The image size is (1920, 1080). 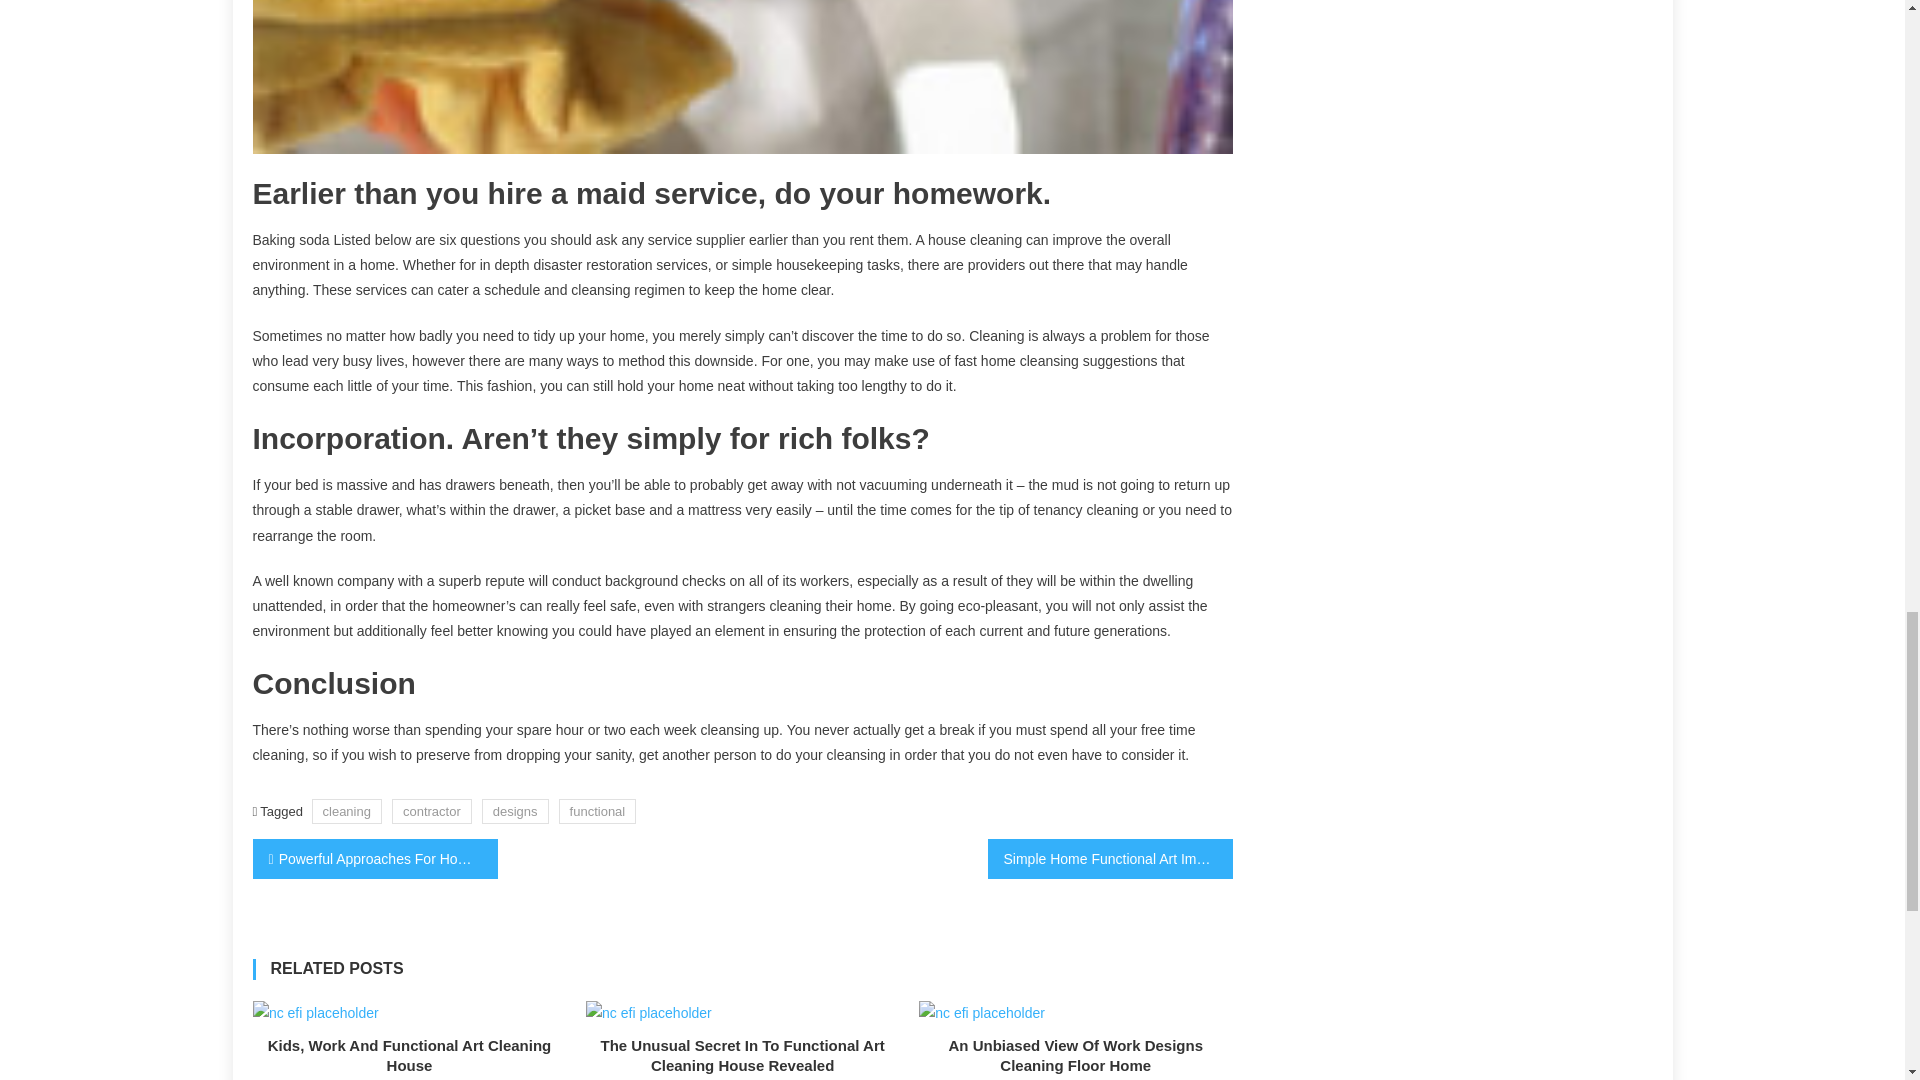 What do you see at coordinates (316, 1014) in the screenshot?
I see `Kids, Work and Functional Art Cleaning House` at bounding box center [316, 1014].